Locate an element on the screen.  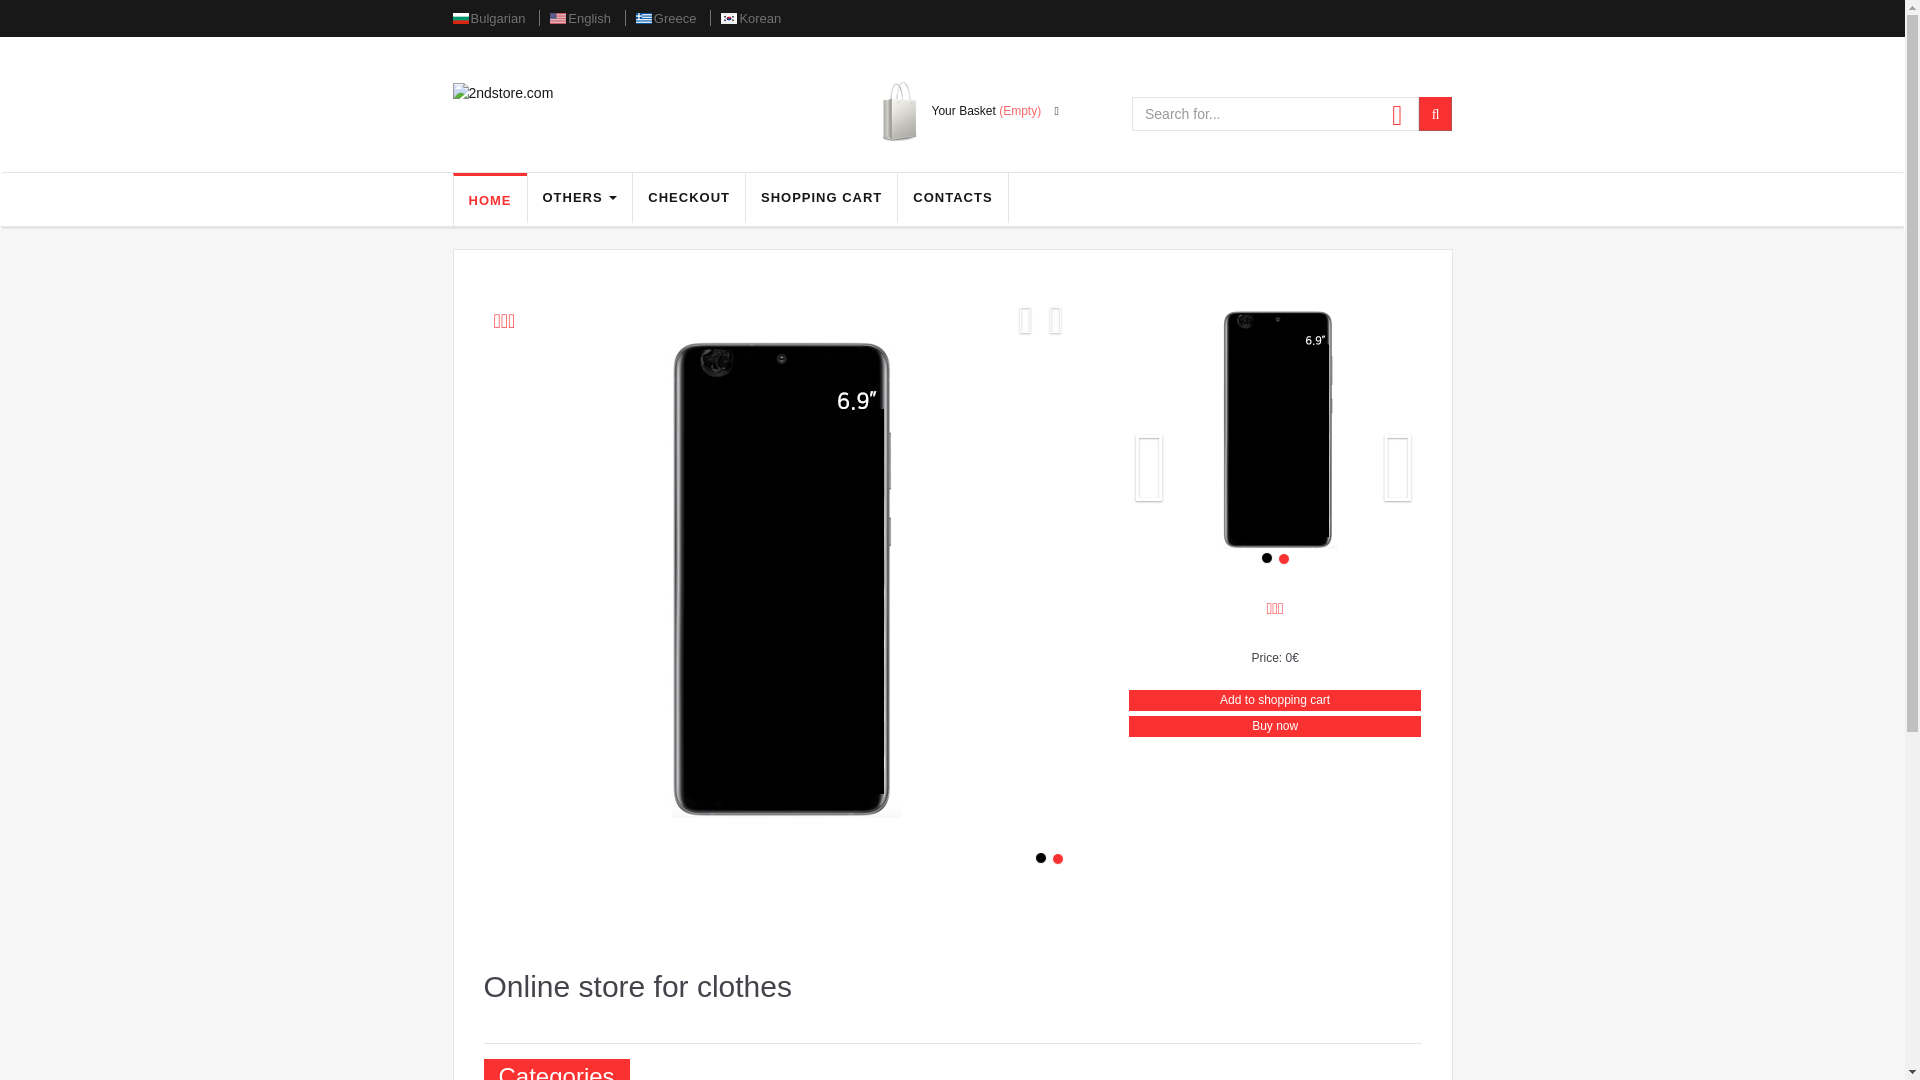
CONTACTS is located at coordinates (952, 198).